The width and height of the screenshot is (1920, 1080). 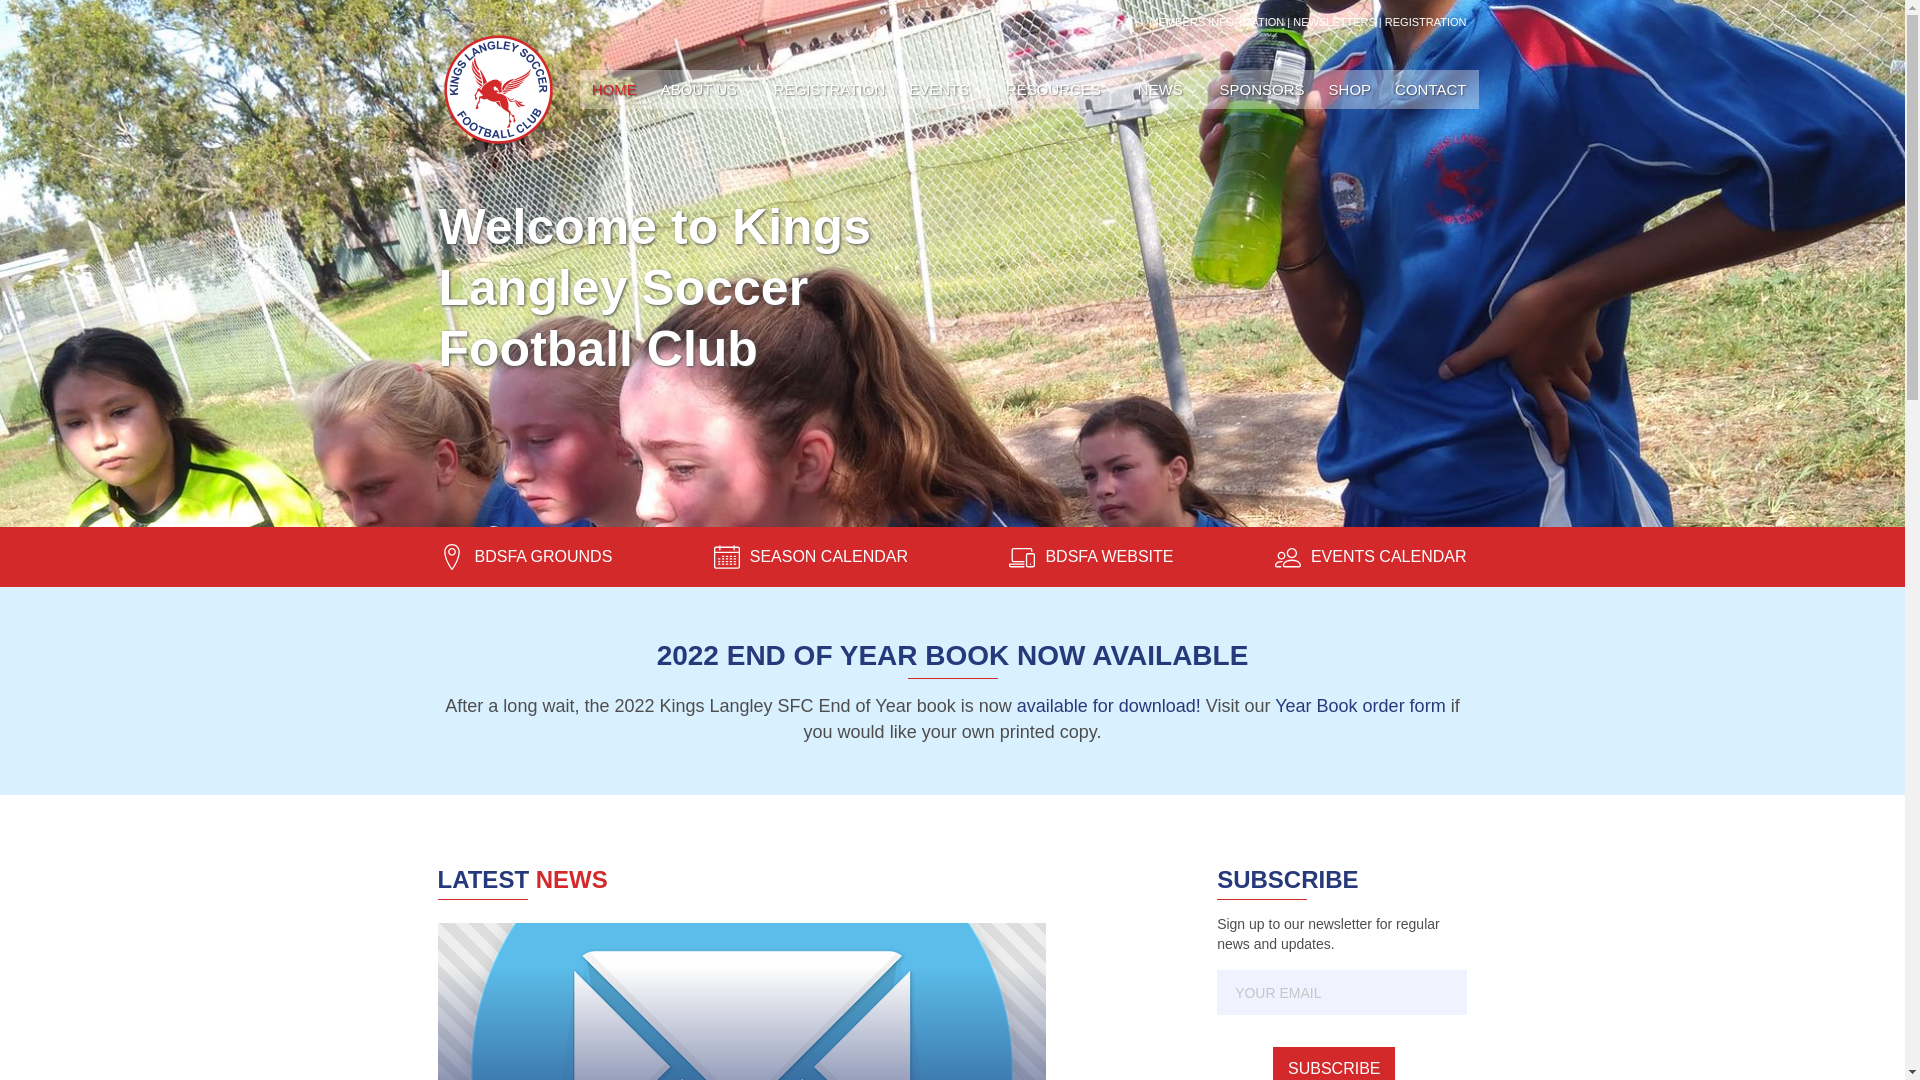 I want to click on REGISTRATION, so click(x=1426, y=22).